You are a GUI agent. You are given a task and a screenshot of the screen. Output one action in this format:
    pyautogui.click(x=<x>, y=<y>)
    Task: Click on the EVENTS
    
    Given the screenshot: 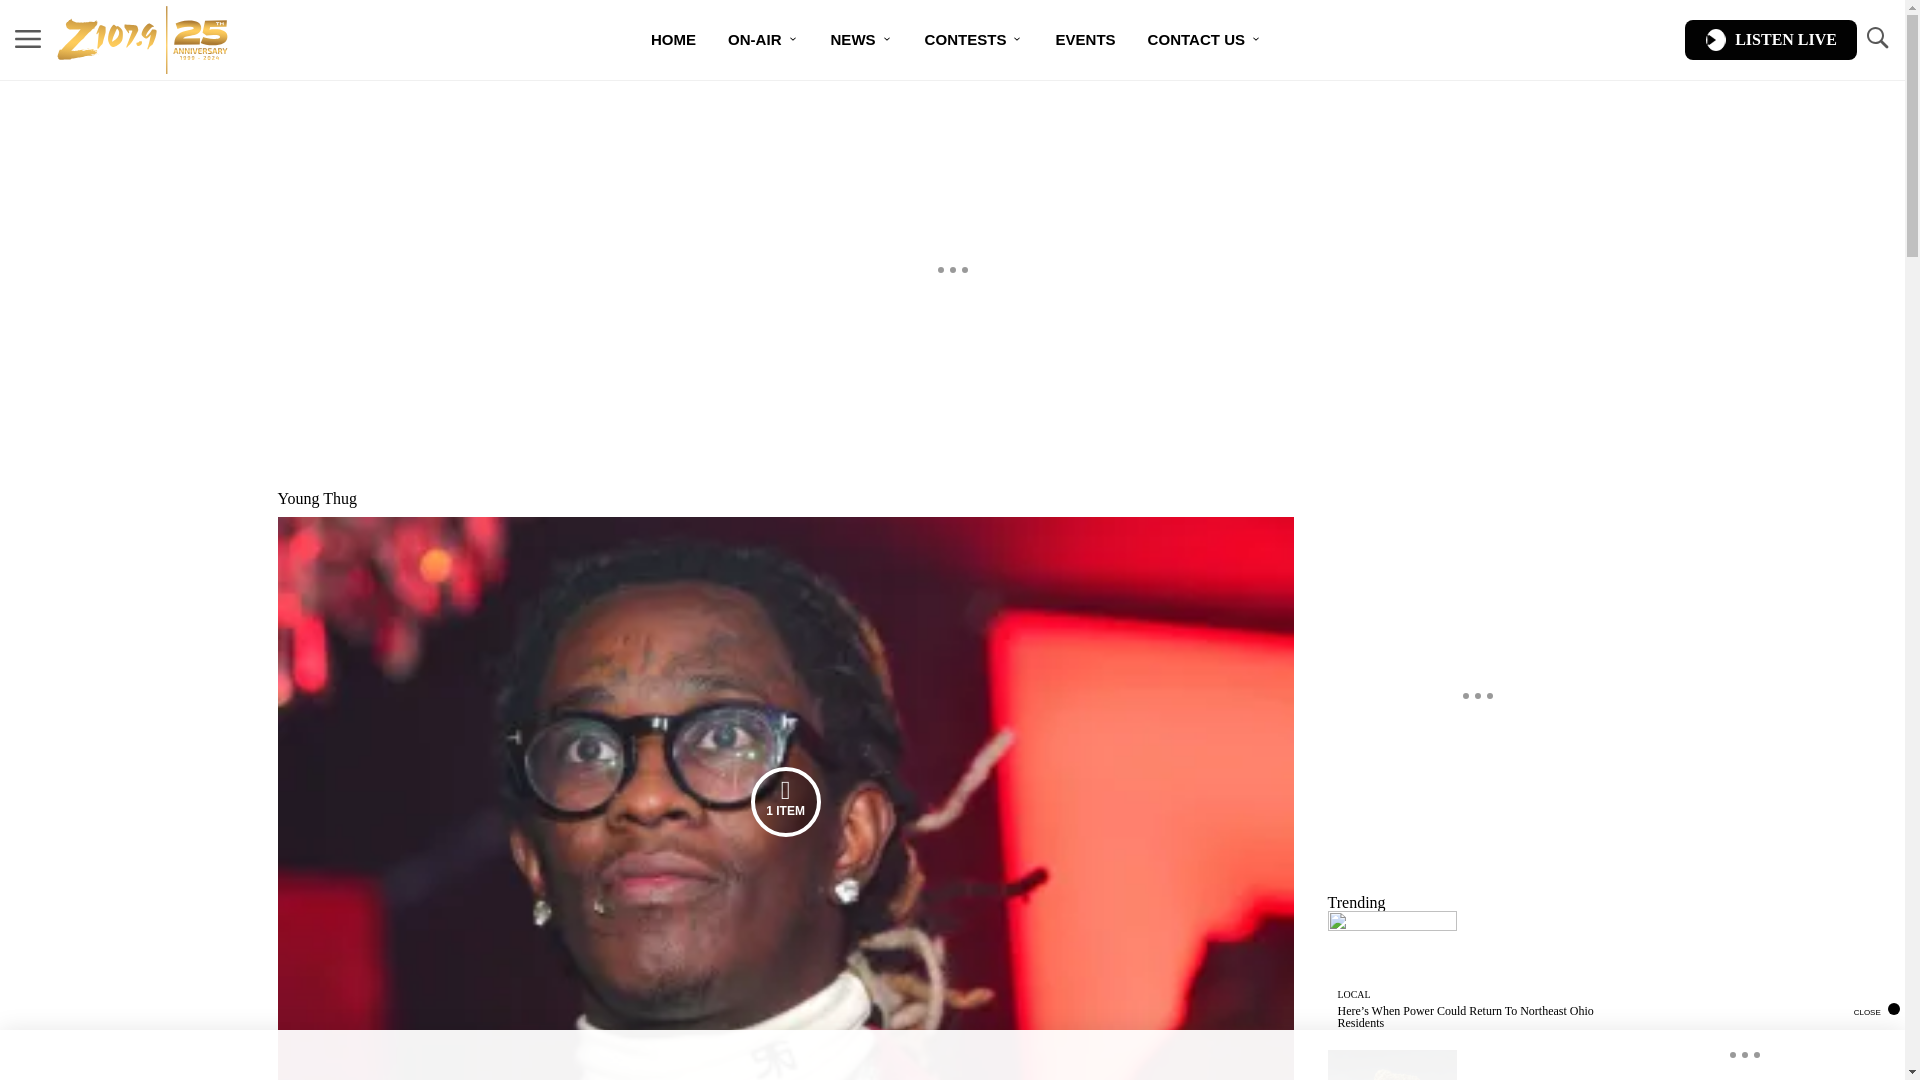 What is the action you would take?
    pyautogui.click(x=1084, y=40)
    